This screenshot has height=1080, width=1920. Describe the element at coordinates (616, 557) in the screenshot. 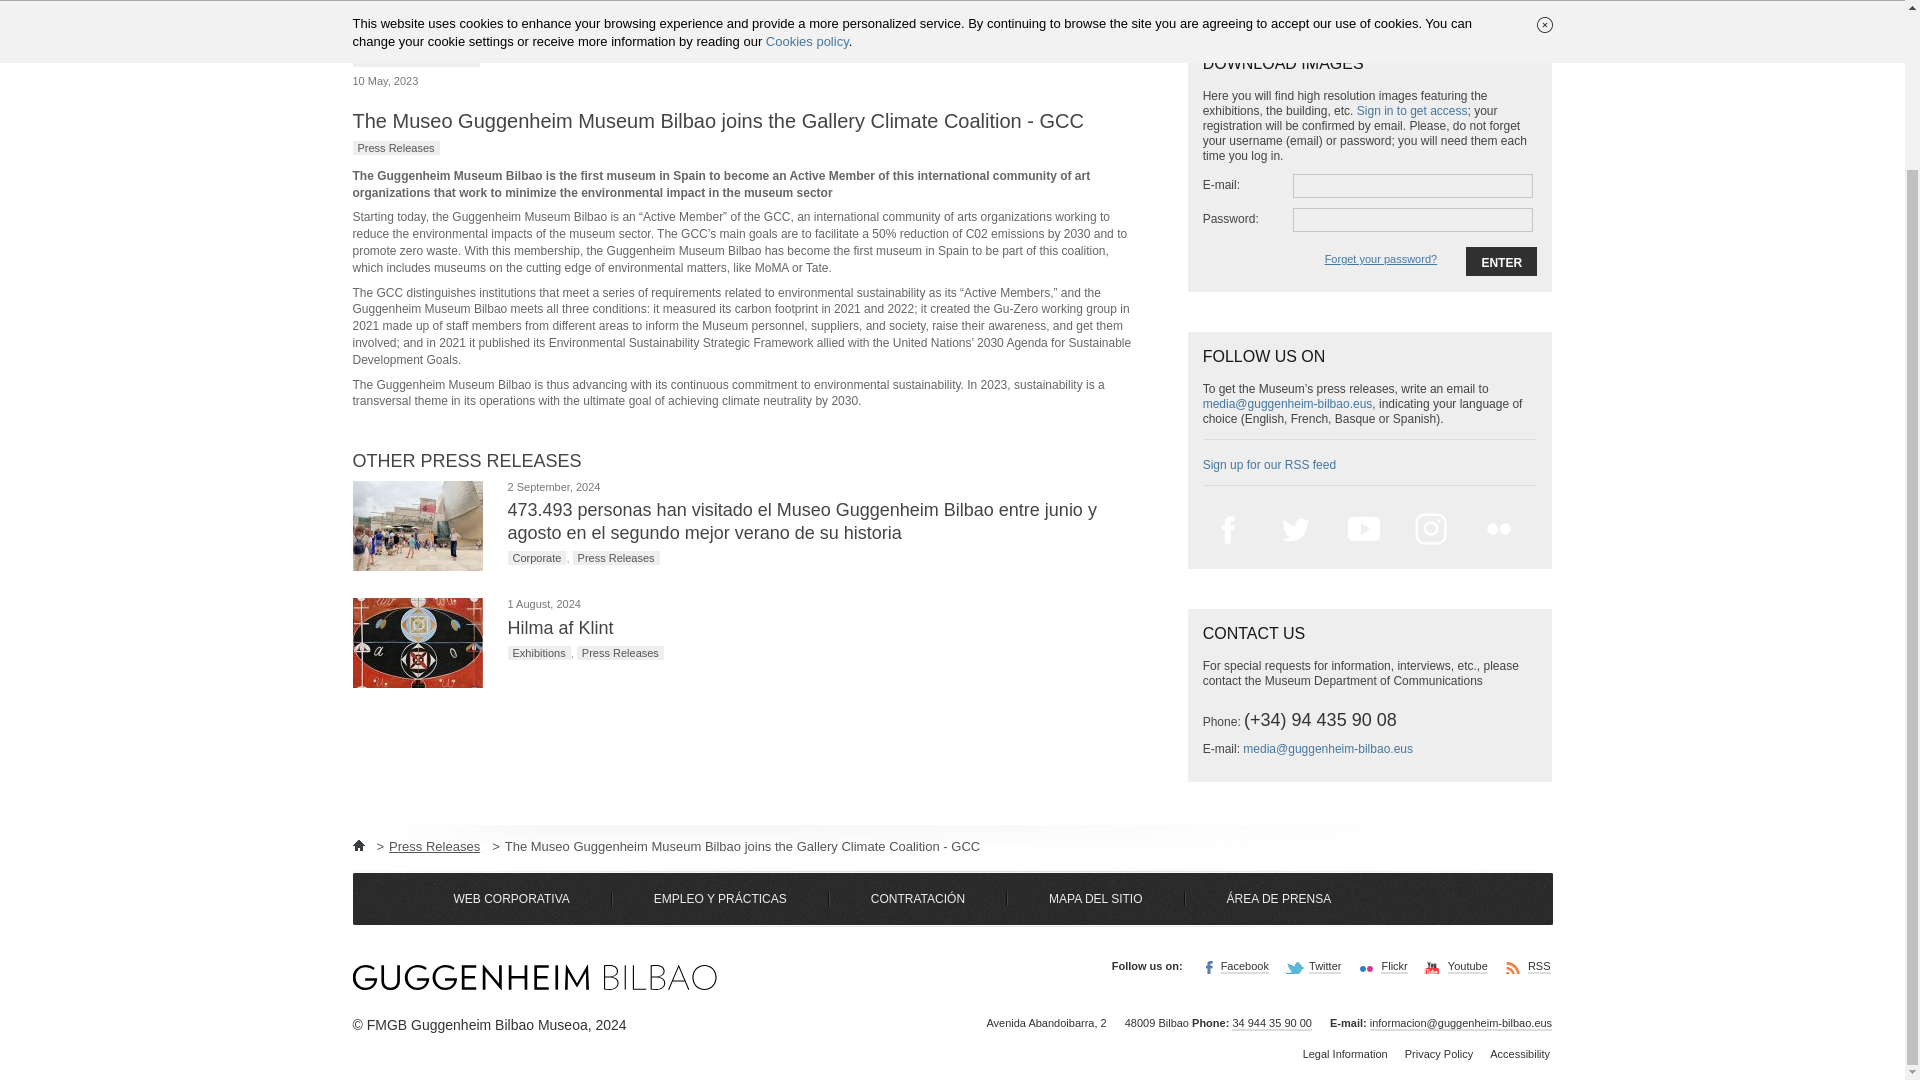

I see `Press Releases` at that location.